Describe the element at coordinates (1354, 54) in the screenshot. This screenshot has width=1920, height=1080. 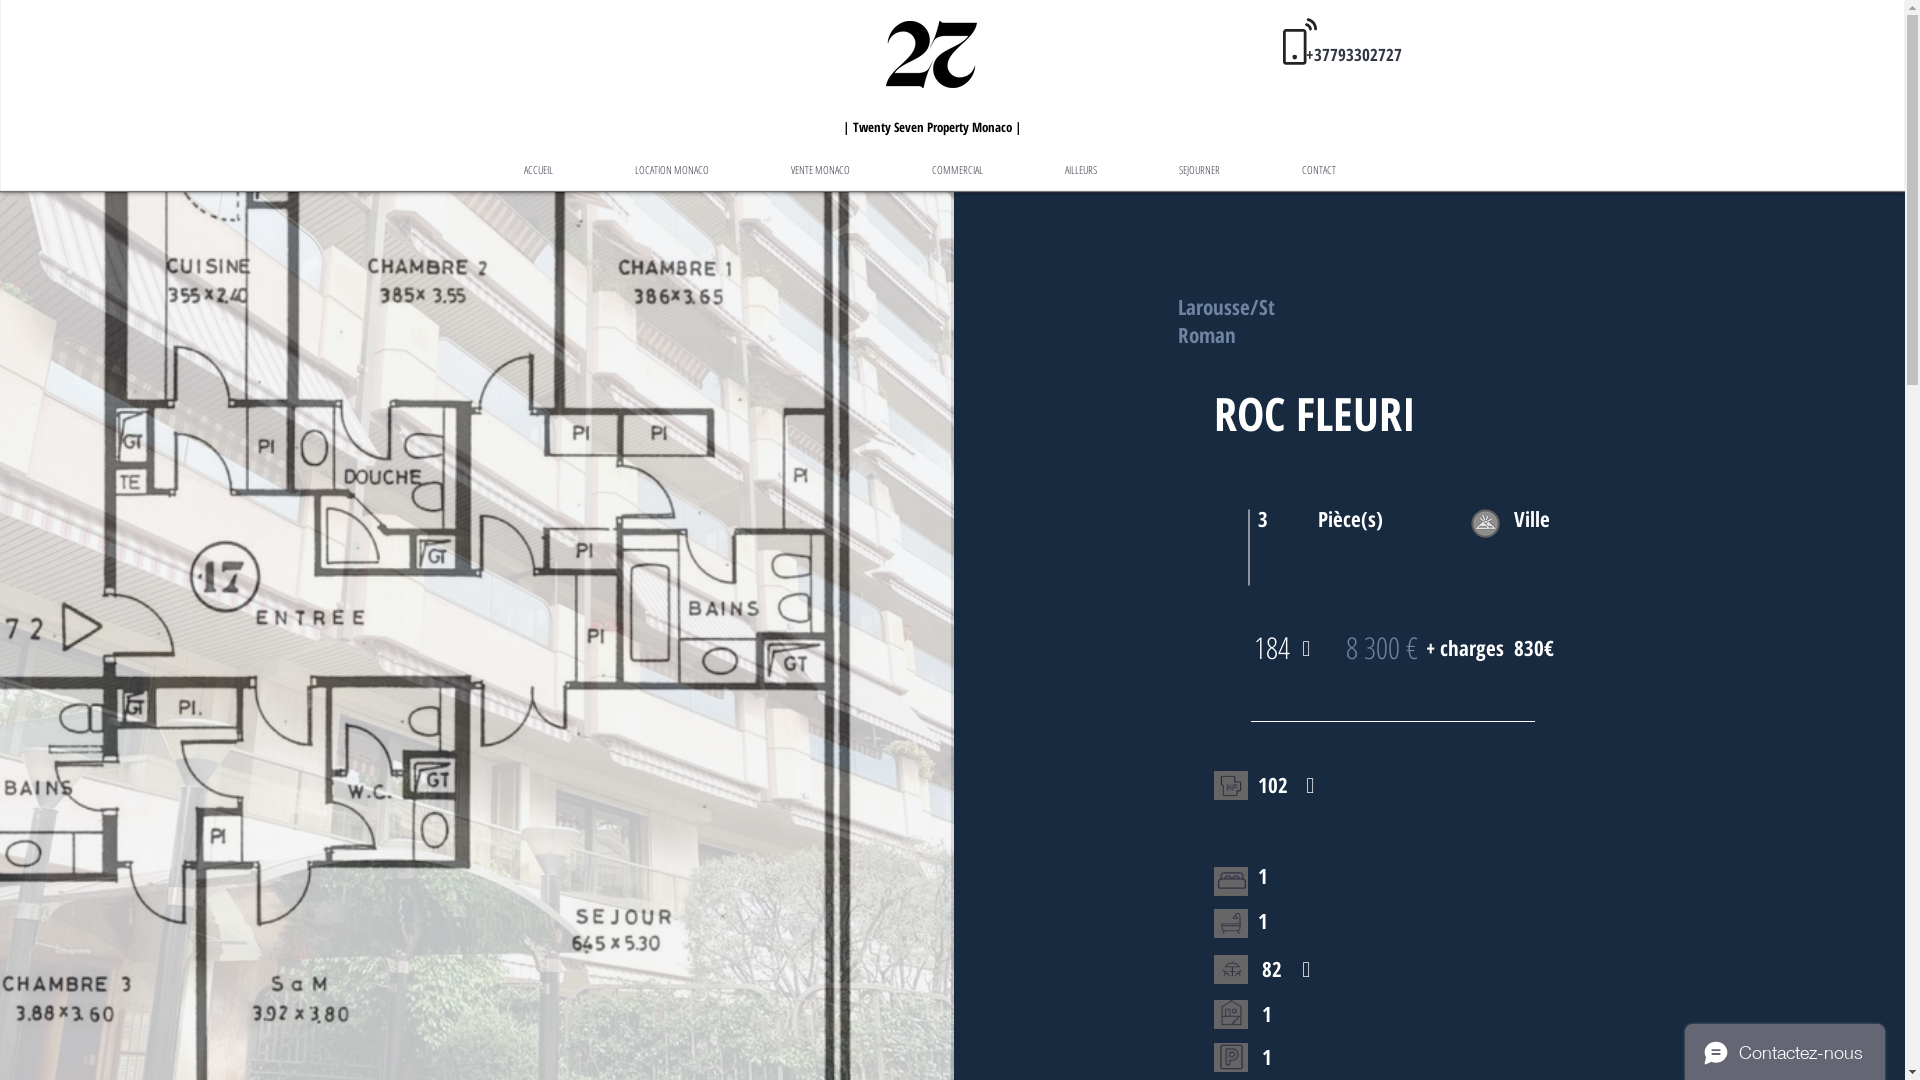
I see `+37793302727` at that location.